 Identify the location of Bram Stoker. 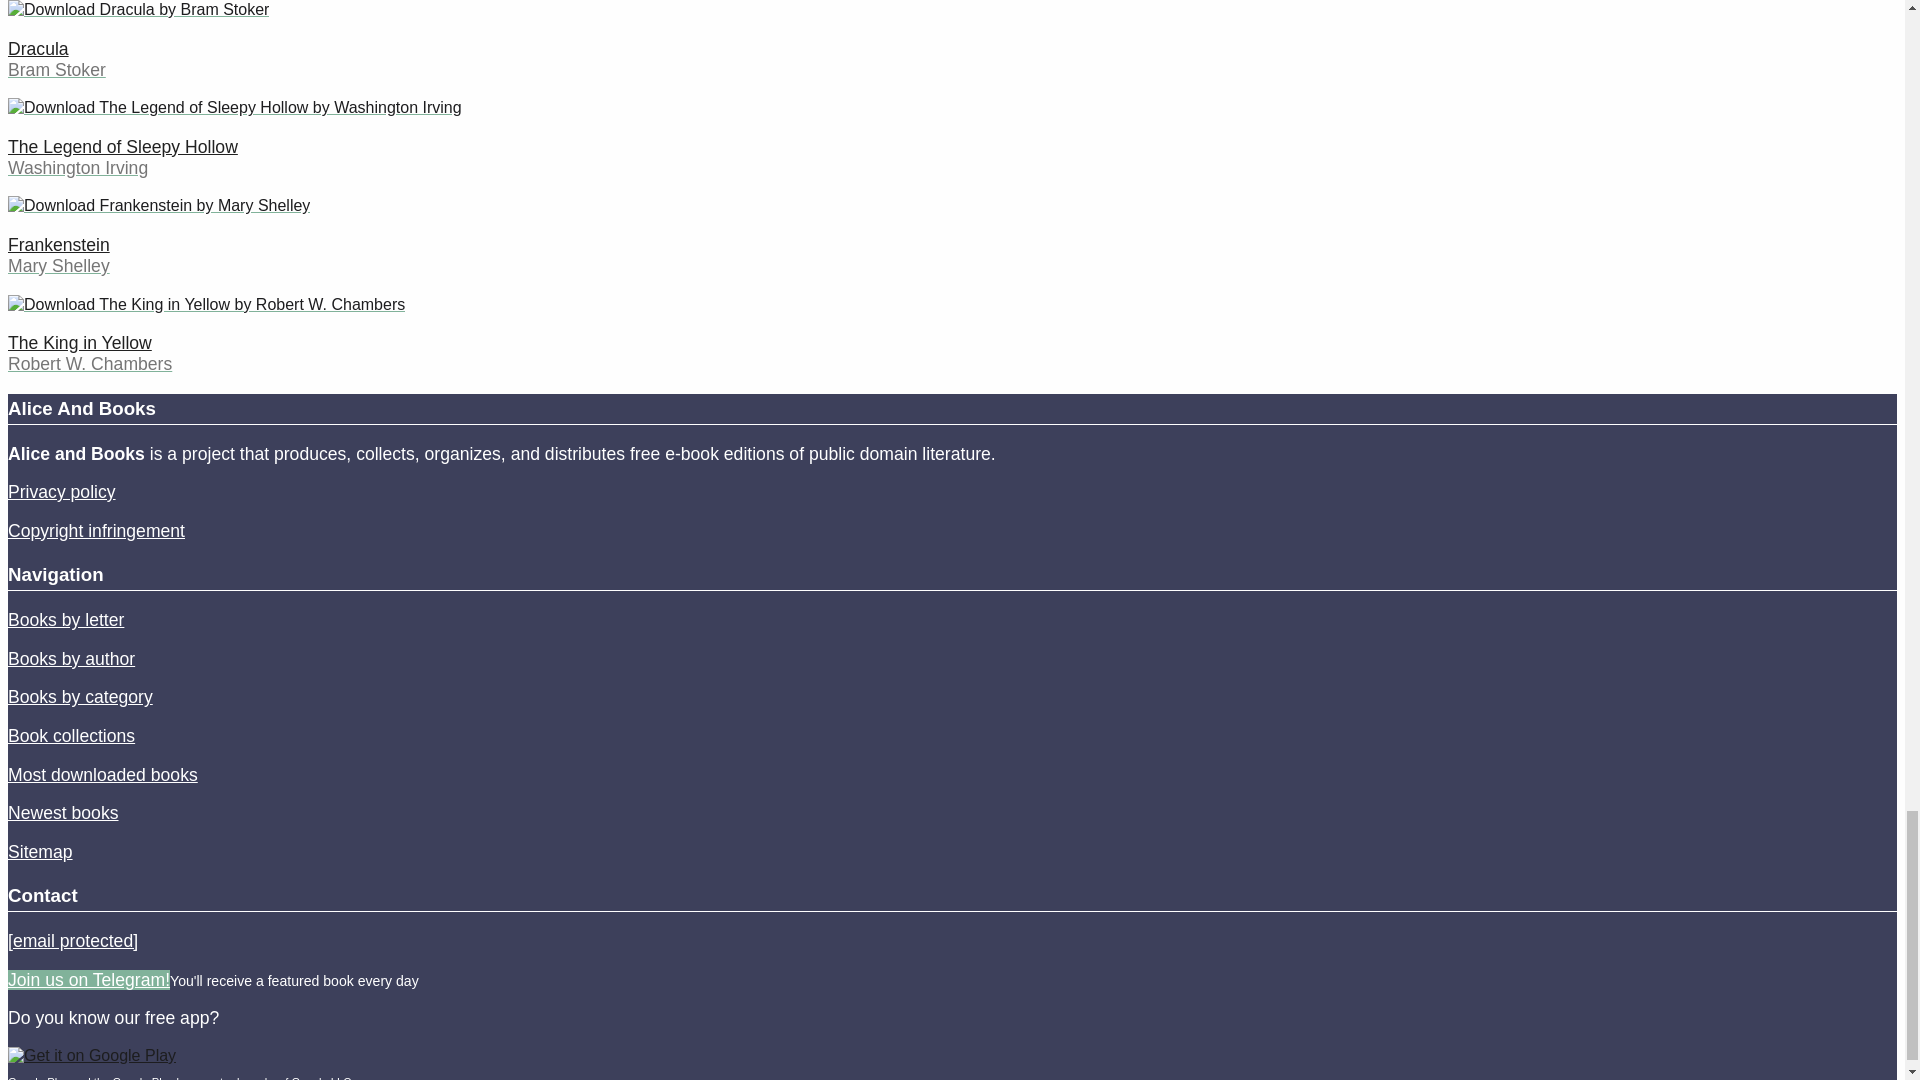
(56, 70).